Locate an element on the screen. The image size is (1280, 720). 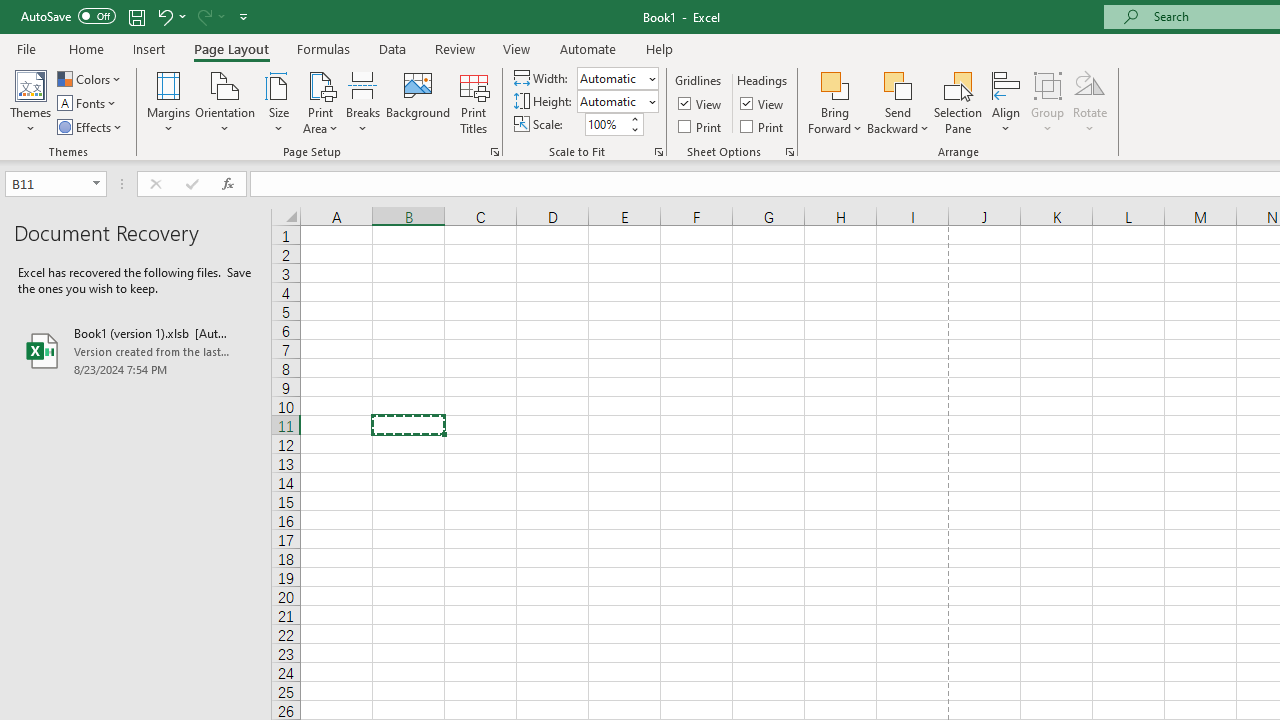
Breaks is located at coordinates (362, 102).